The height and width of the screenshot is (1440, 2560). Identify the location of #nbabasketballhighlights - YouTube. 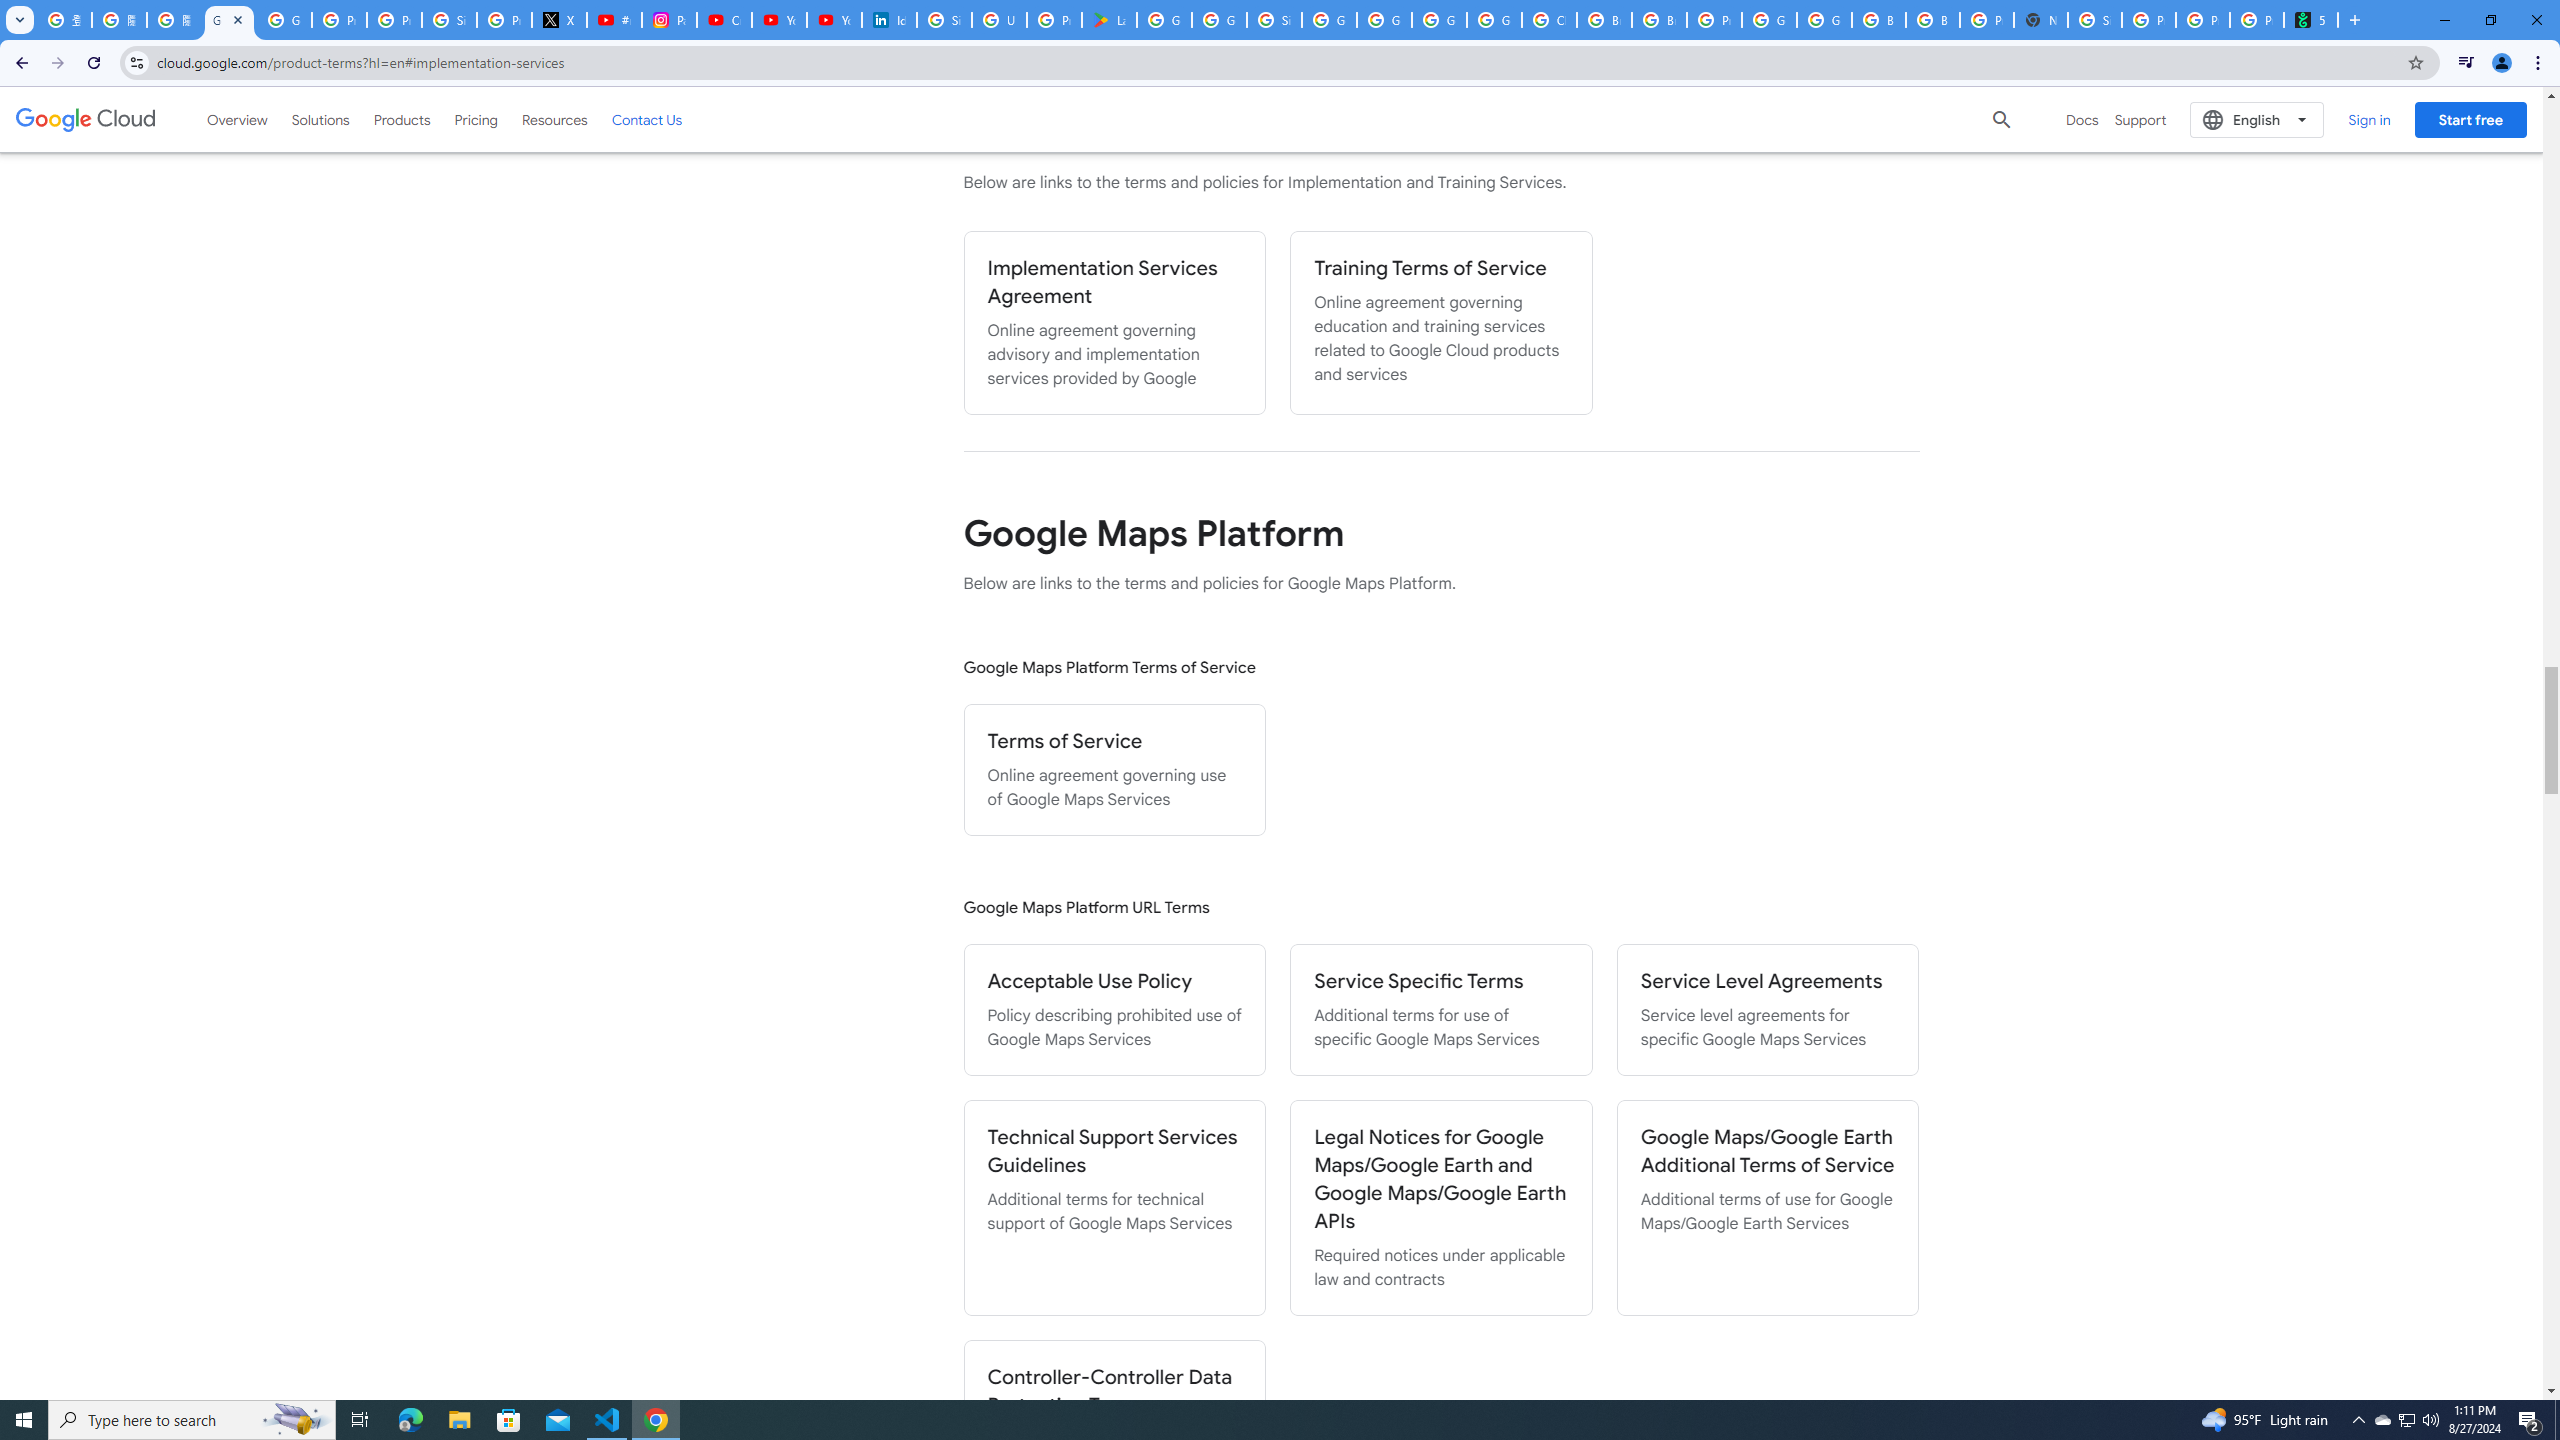
(614, 20).